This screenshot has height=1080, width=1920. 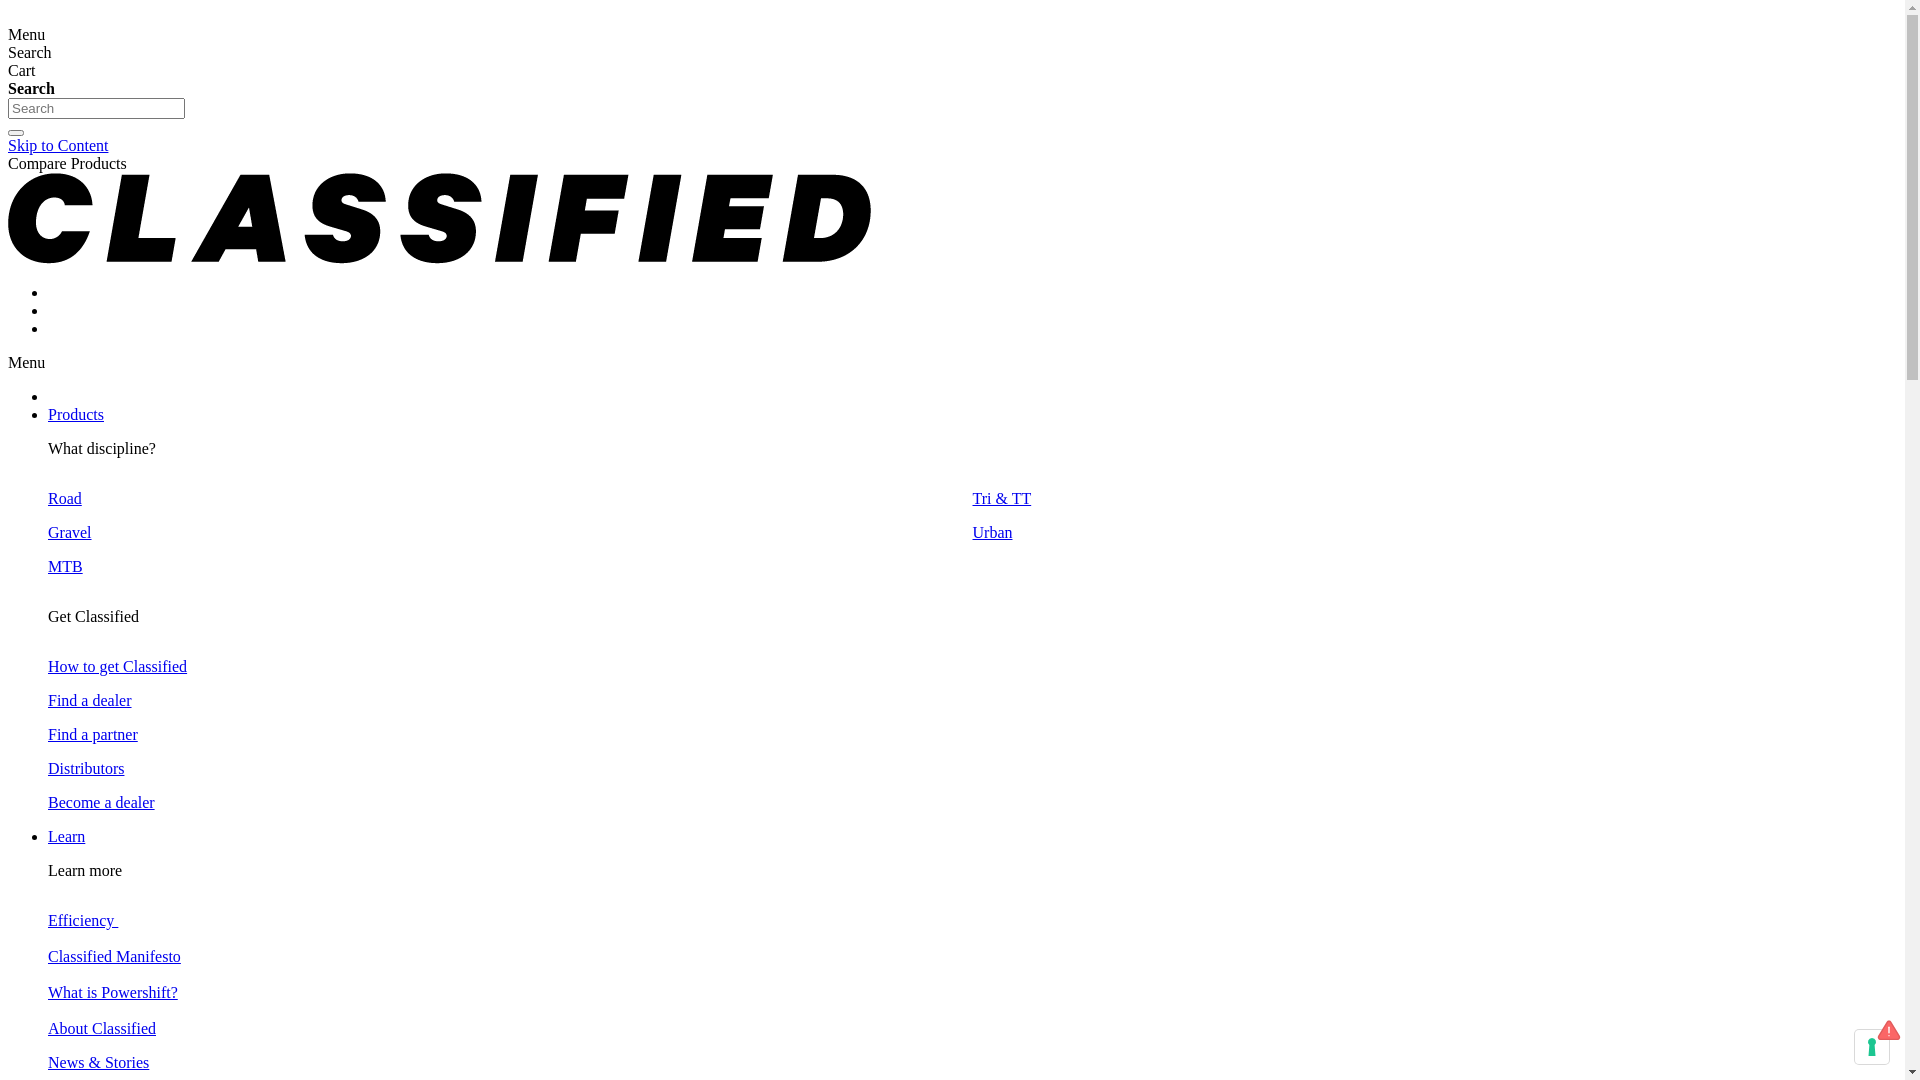 I want to click on MTB, so click(x=66, y=566).